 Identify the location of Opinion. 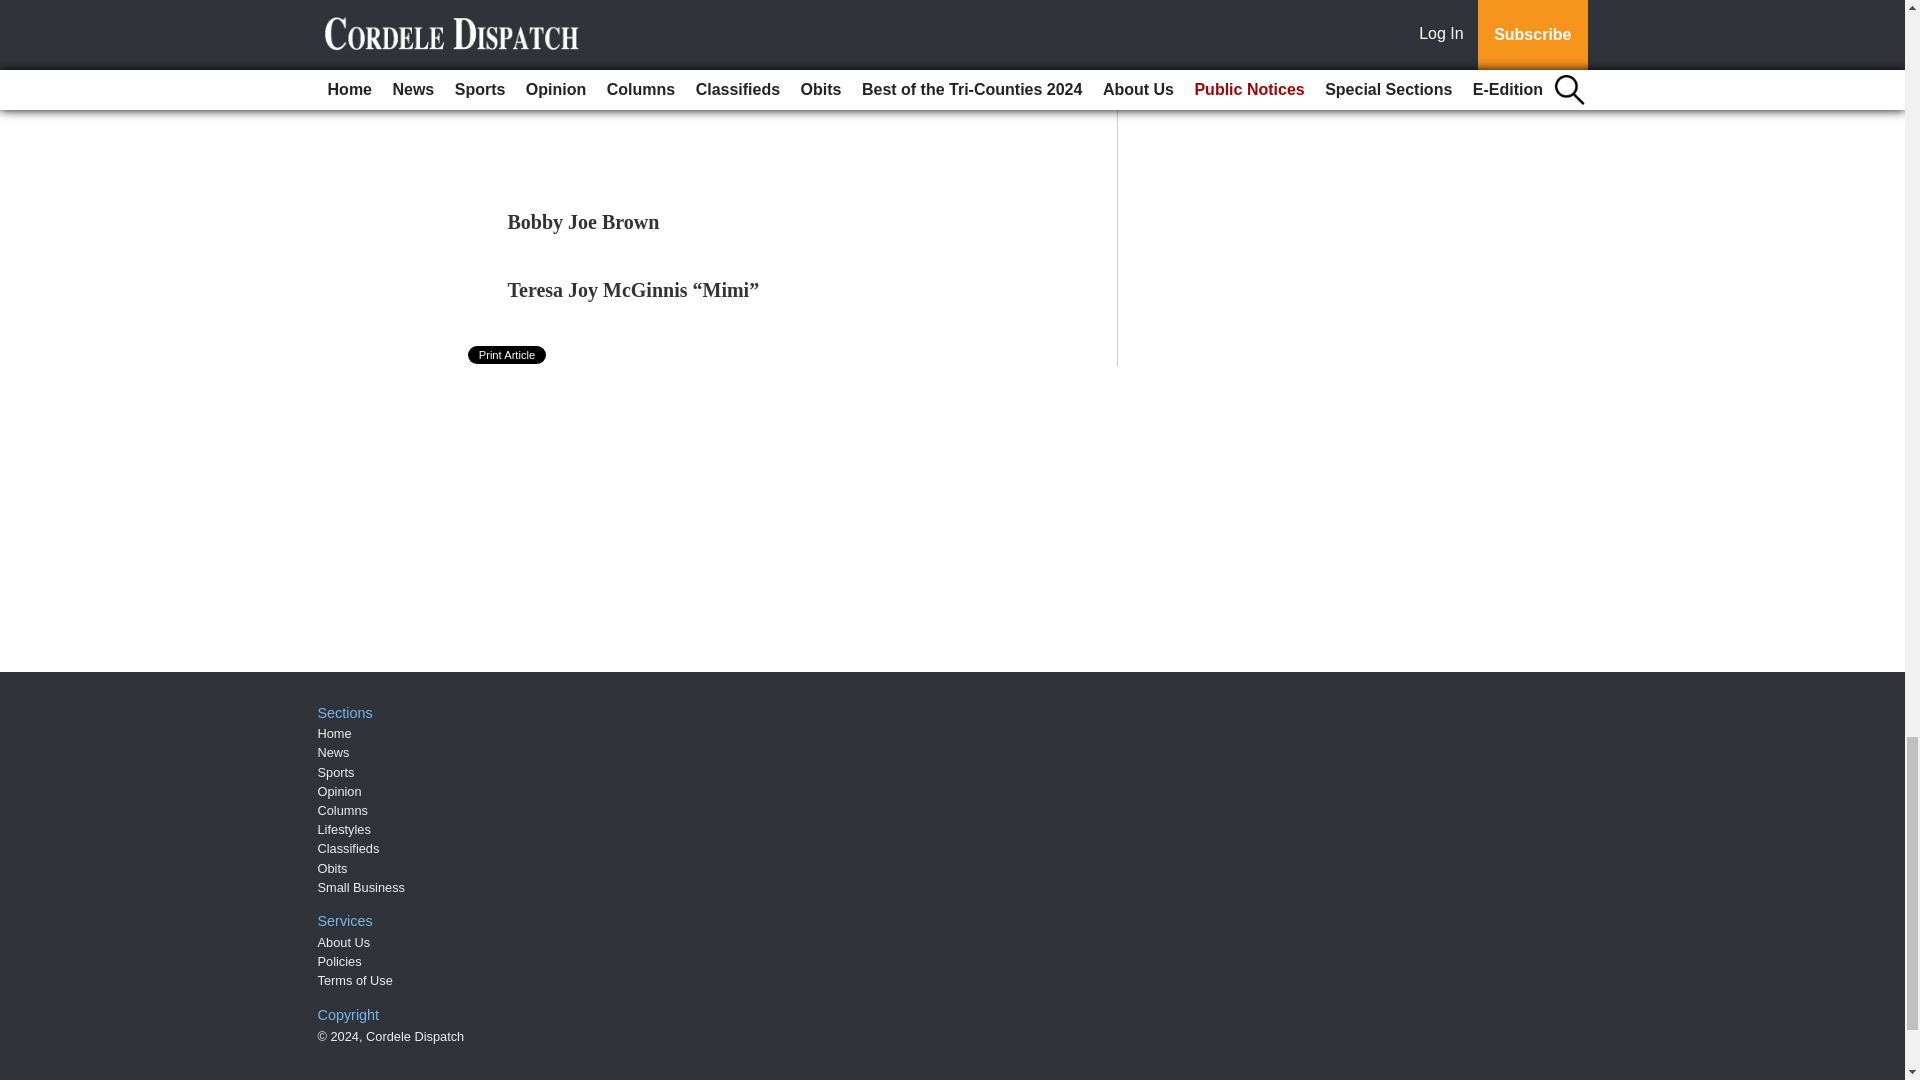
(340, 792).